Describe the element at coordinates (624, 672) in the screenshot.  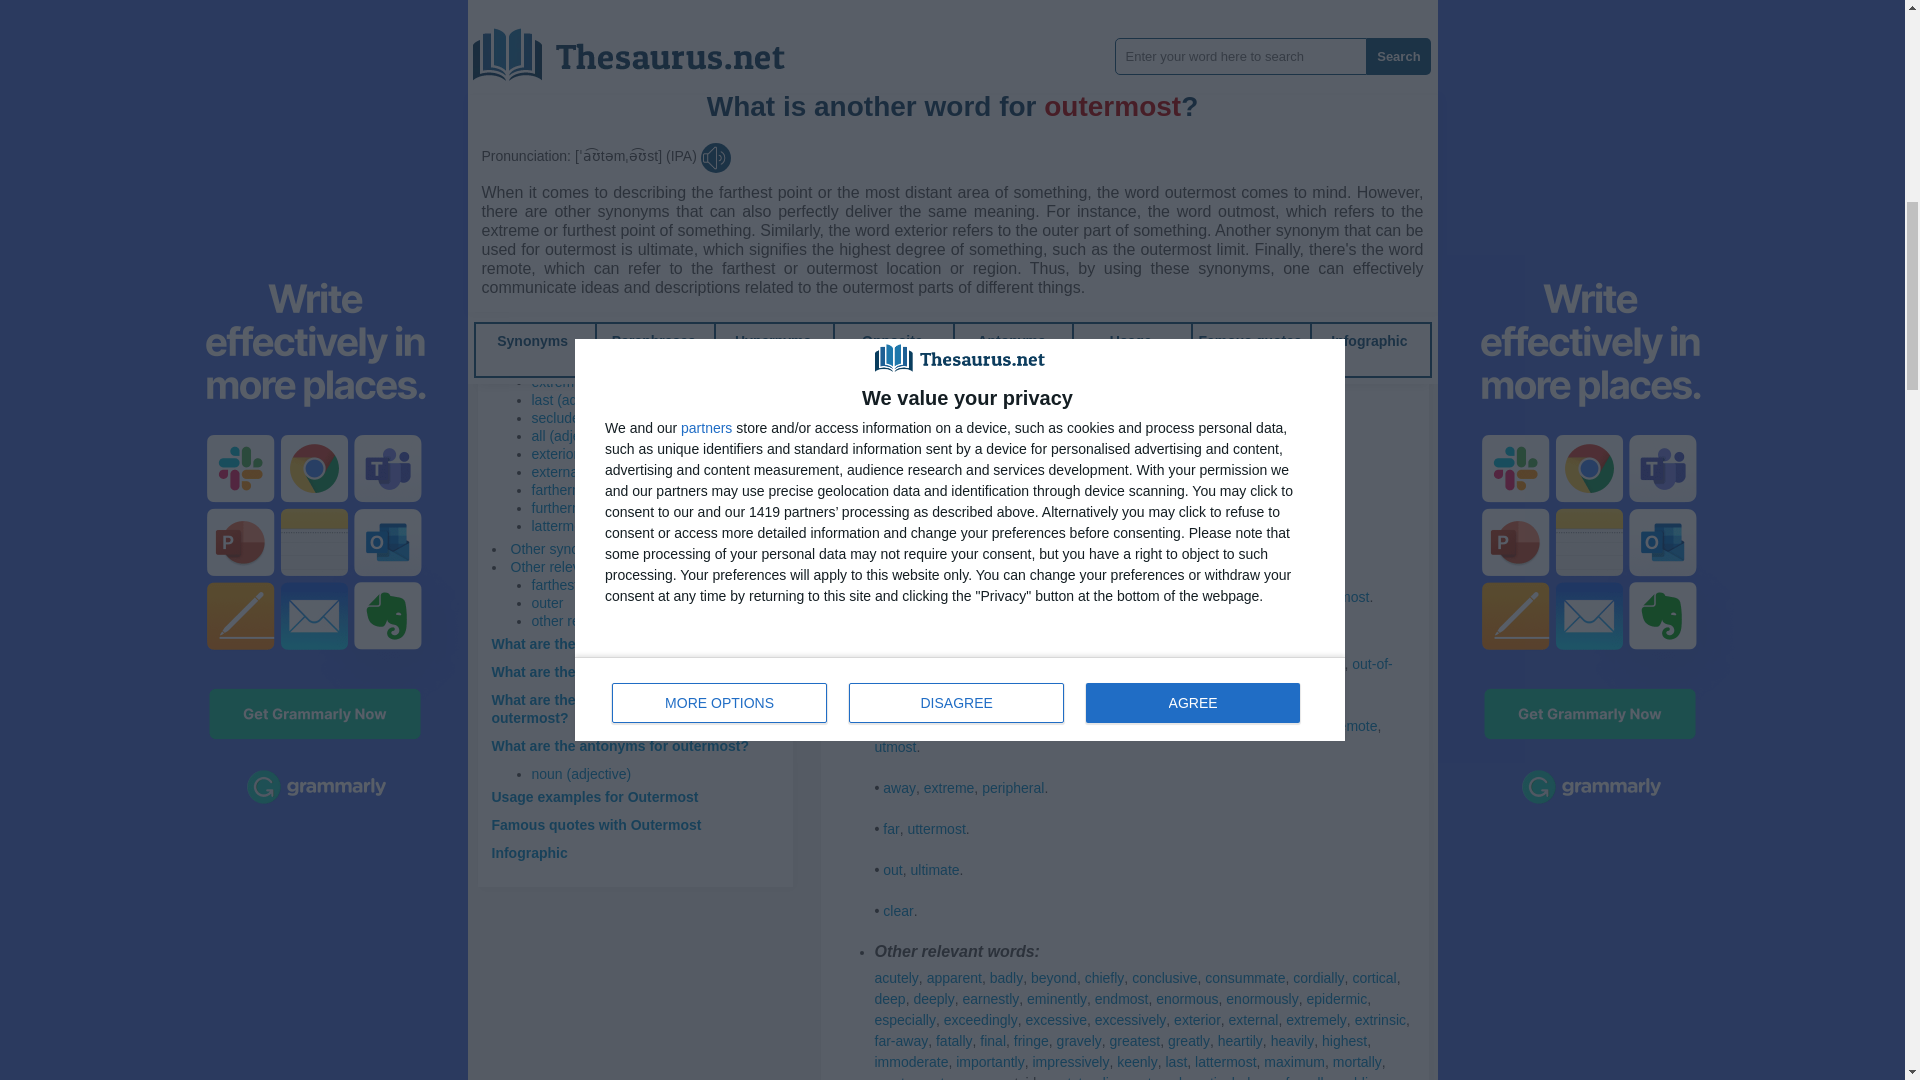
I see `What are the hypernyms for outermost?` at that location.